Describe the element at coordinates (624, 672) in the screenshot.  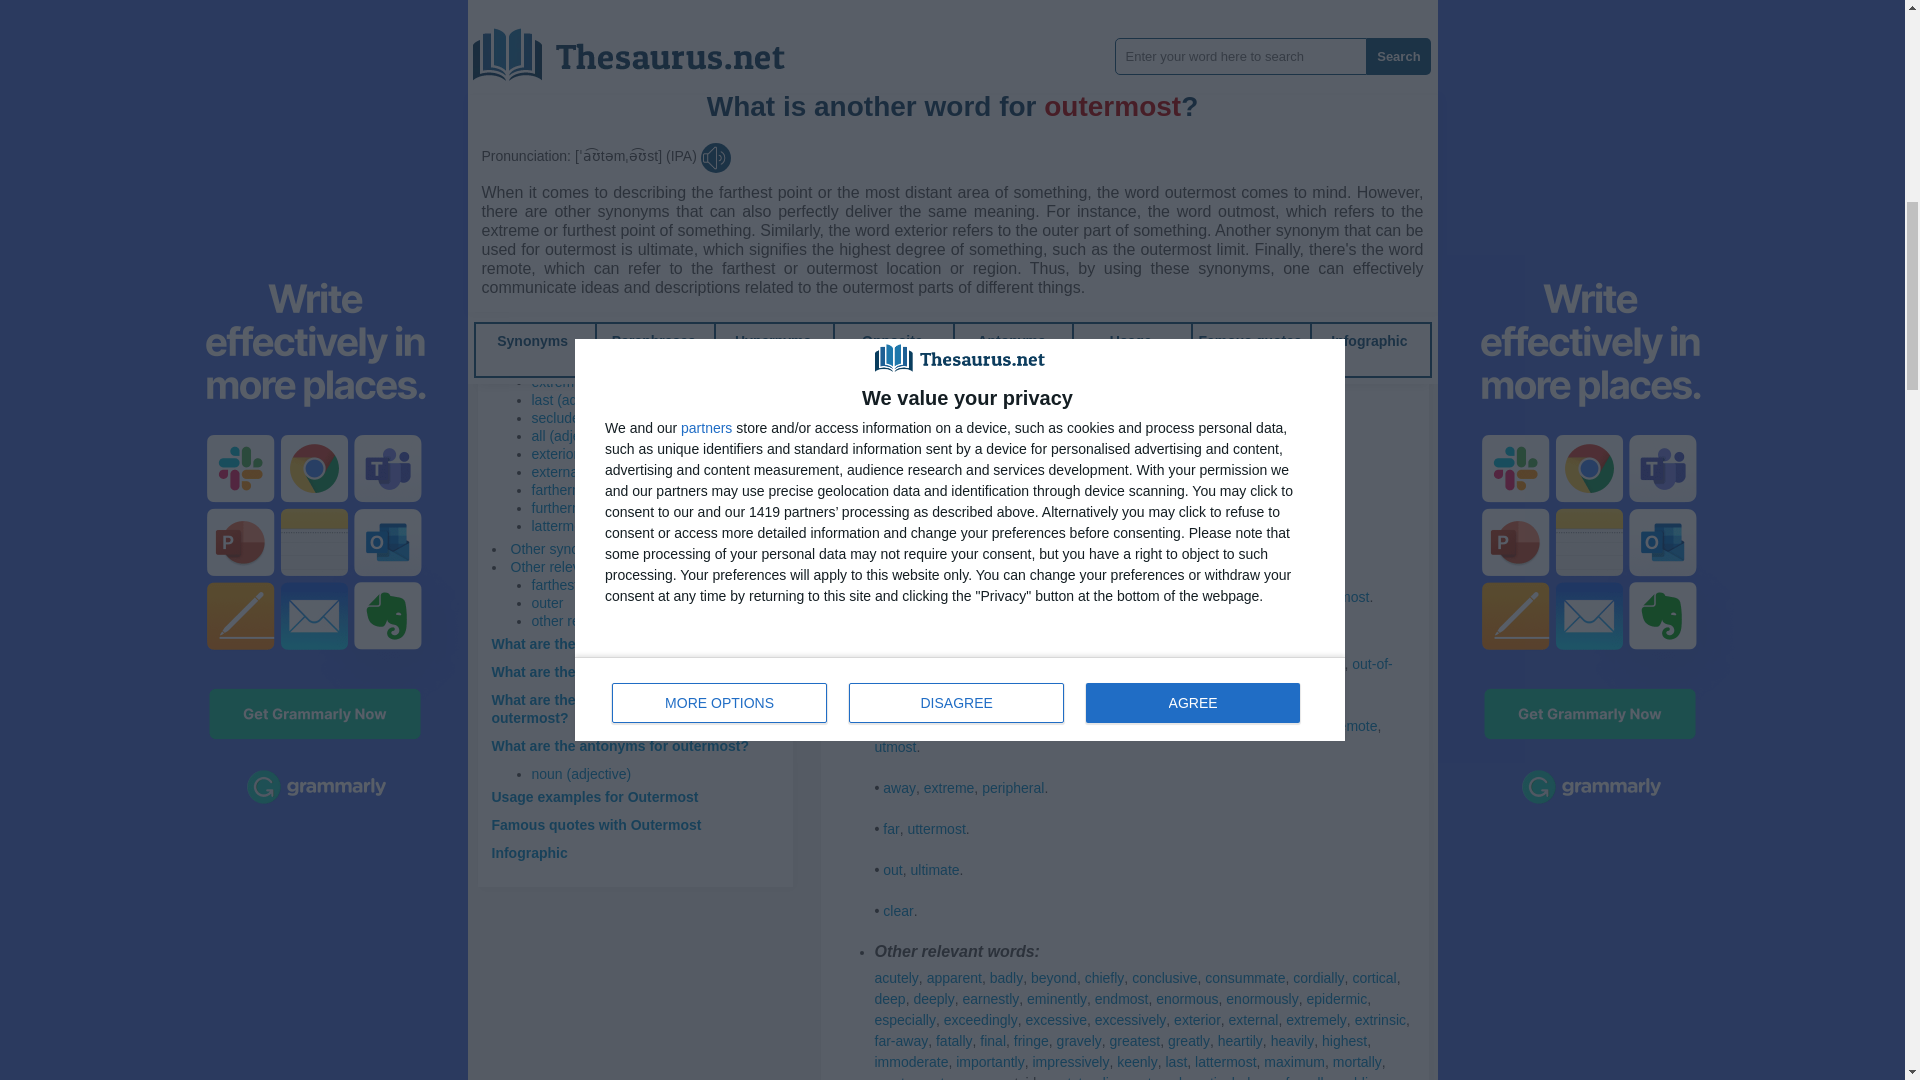
I see `What are the hypernyms for outermost?` at that location.